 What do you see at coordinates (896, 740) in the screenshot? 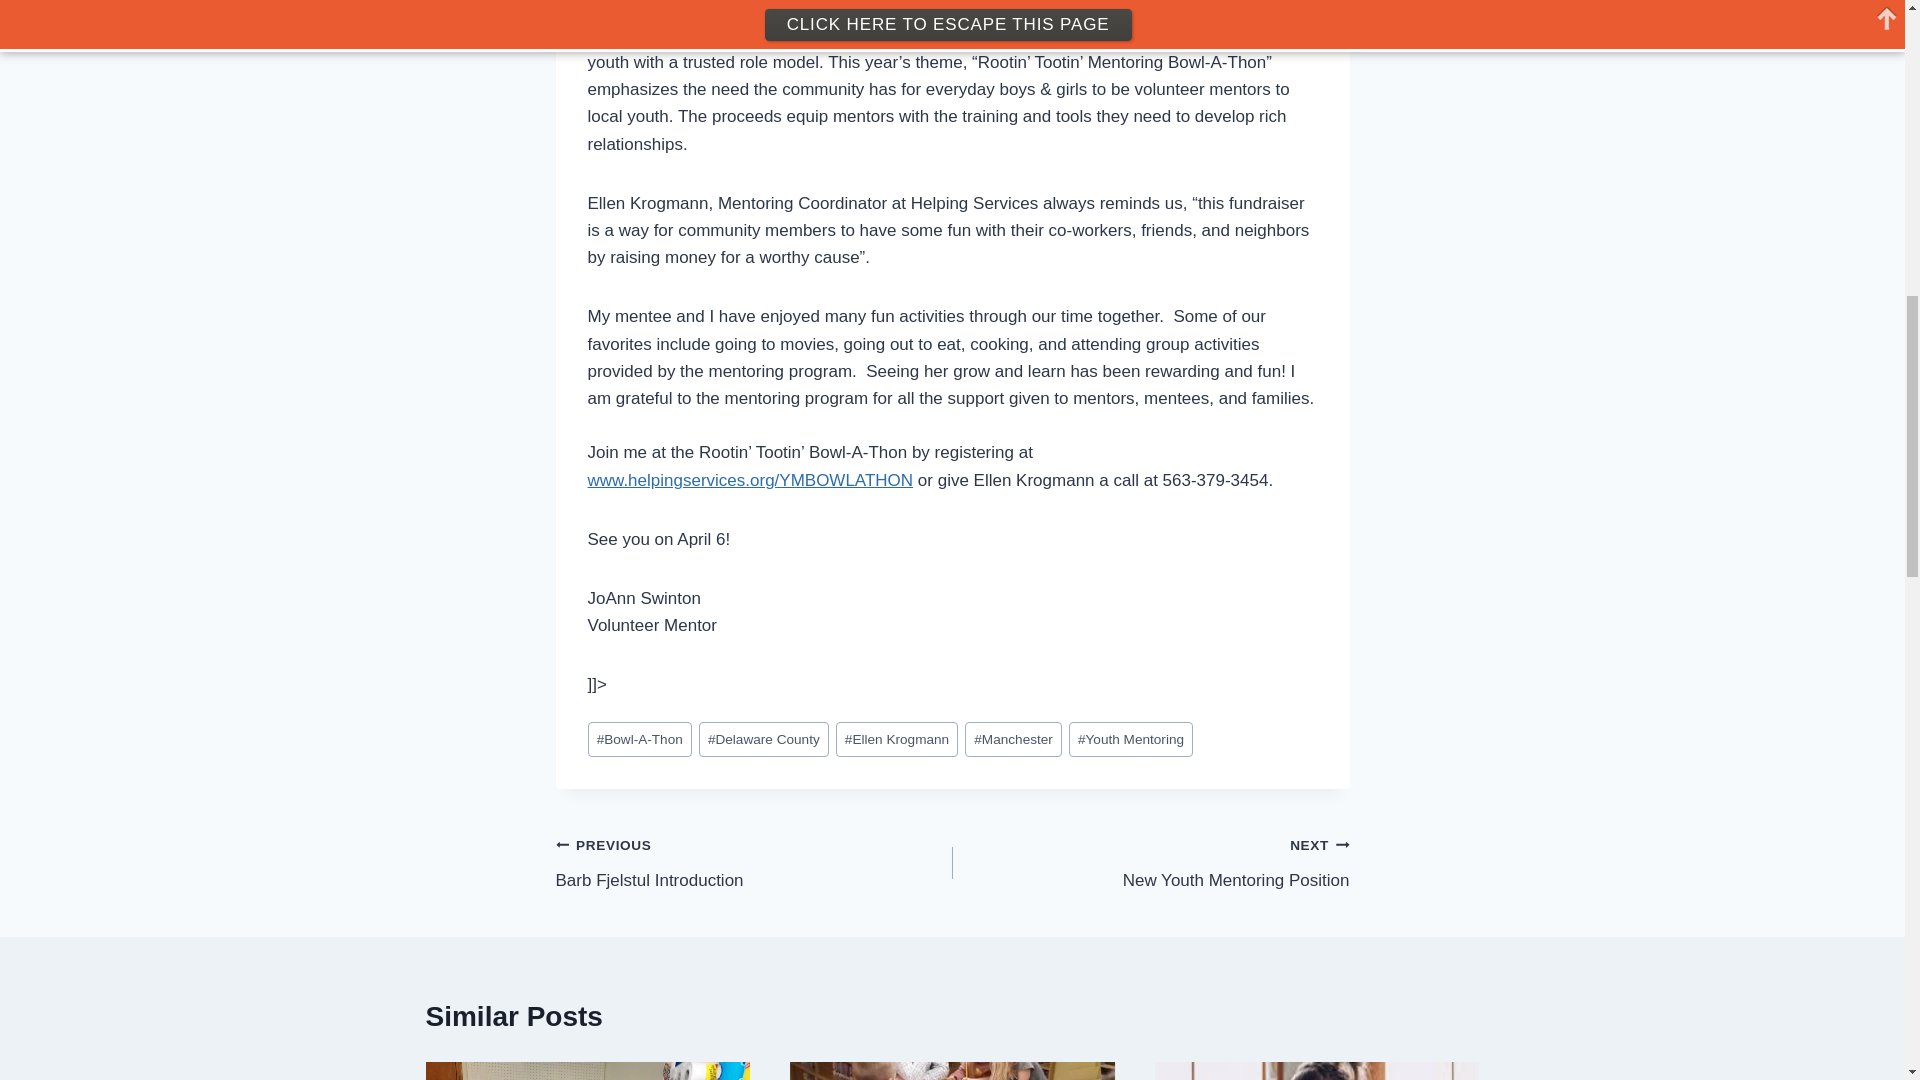
I see `Ellen Krogmann` at bounding box center [896, 740].